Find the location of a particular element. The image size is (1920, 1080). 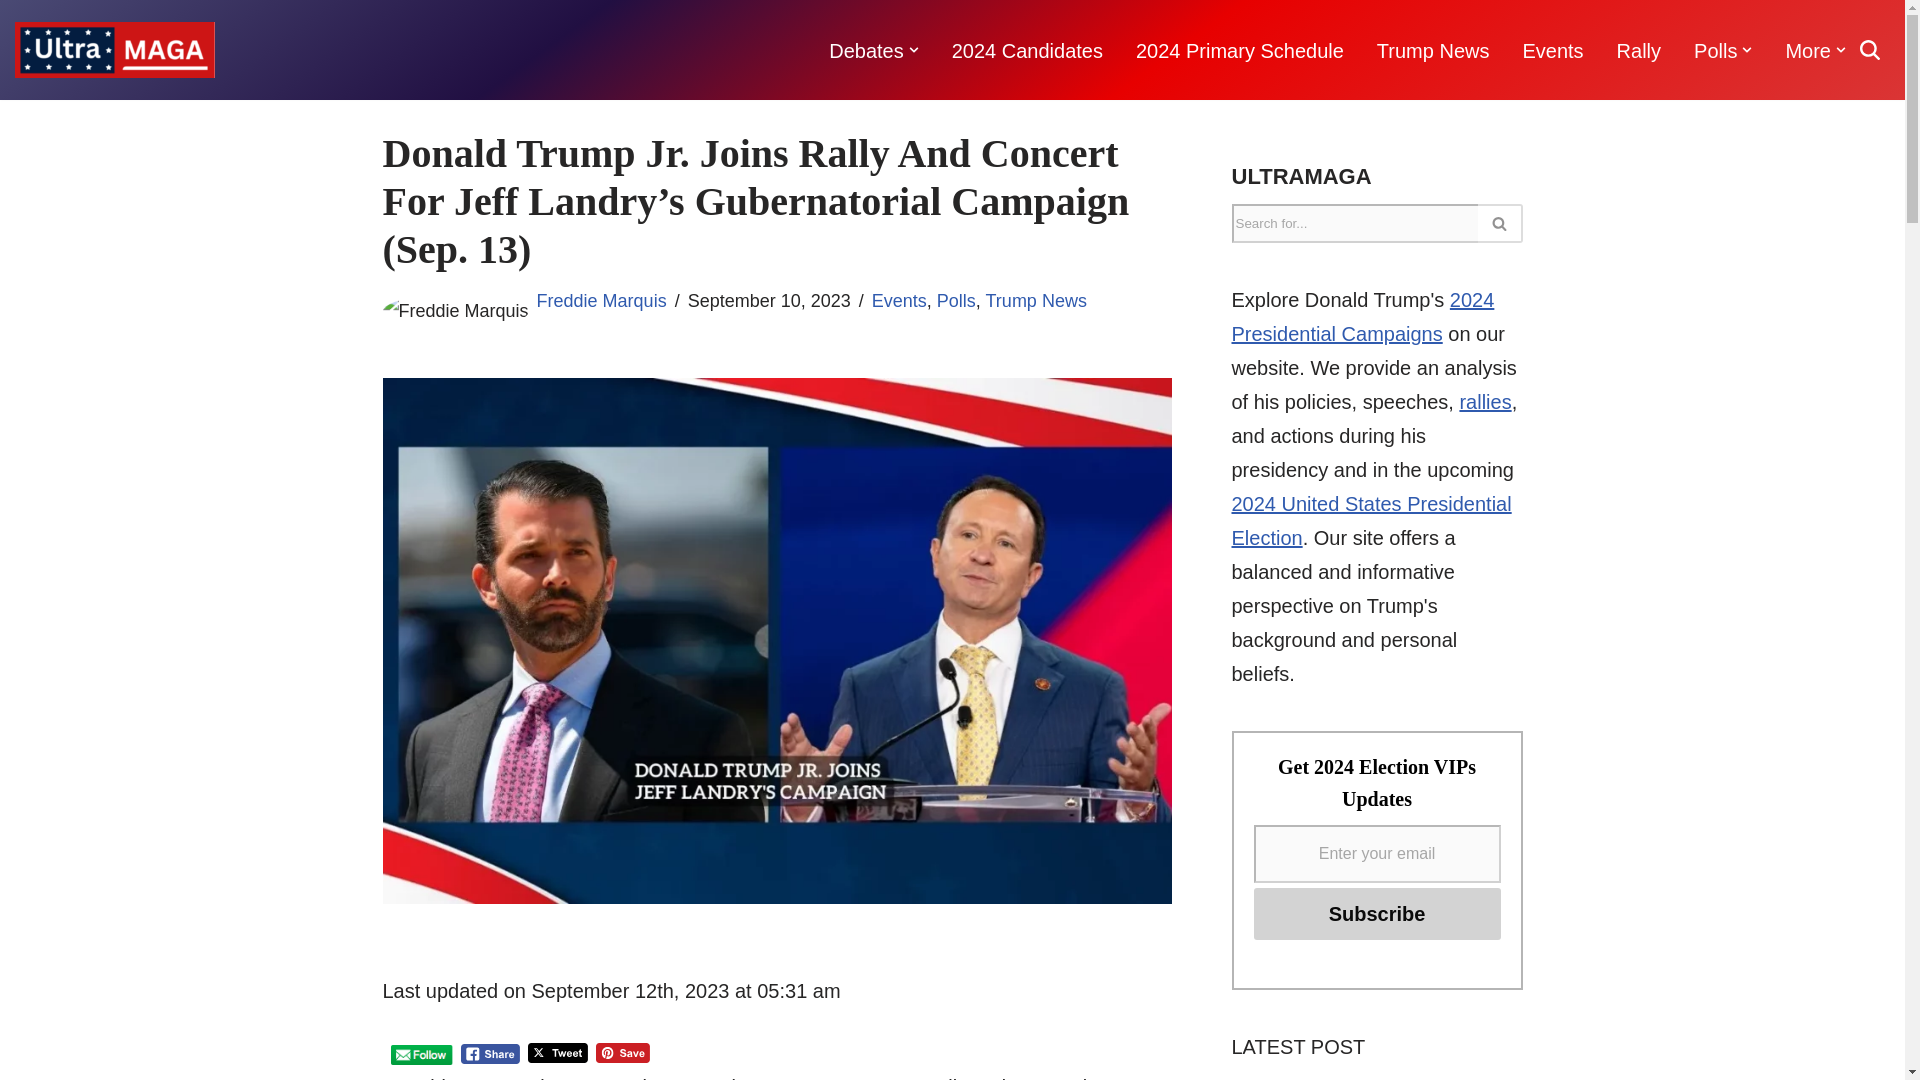

Rally is located at coordinates (1638, 50).